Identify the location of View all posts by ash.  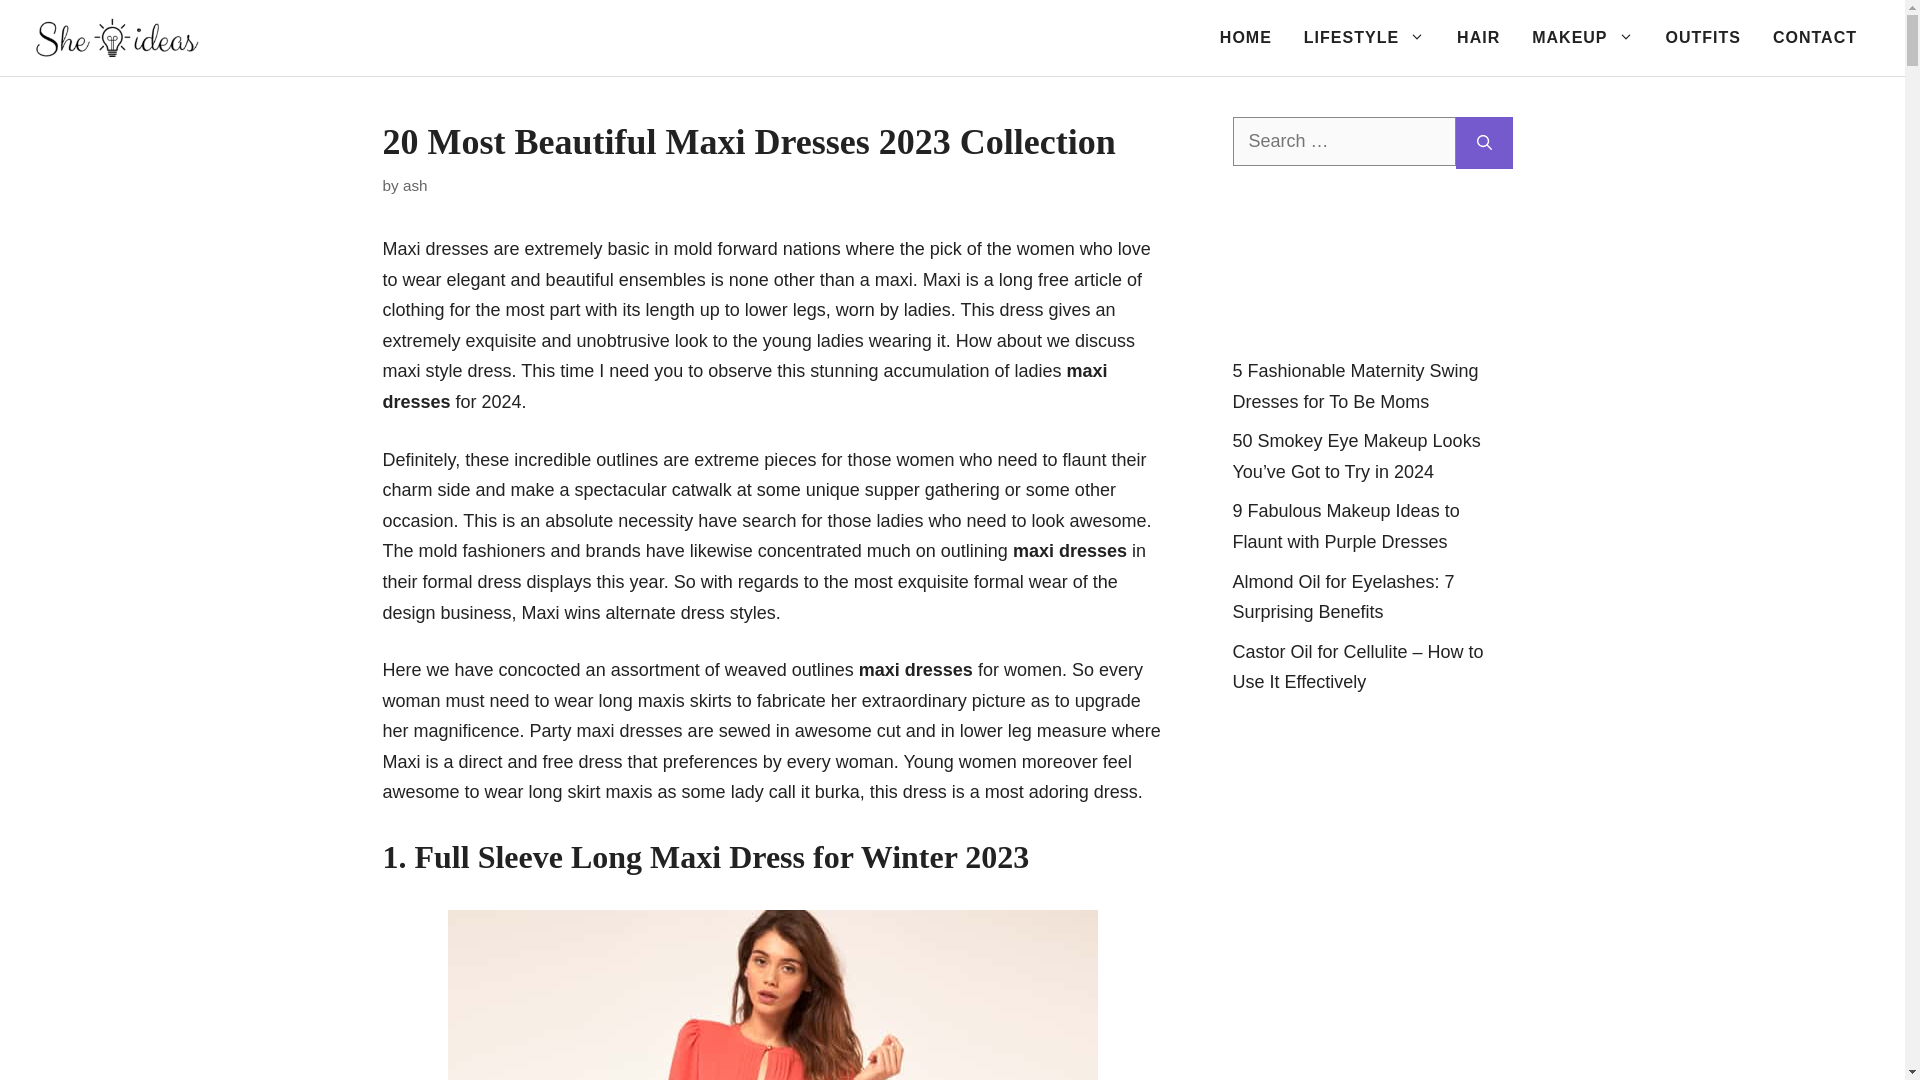
(416, 186).